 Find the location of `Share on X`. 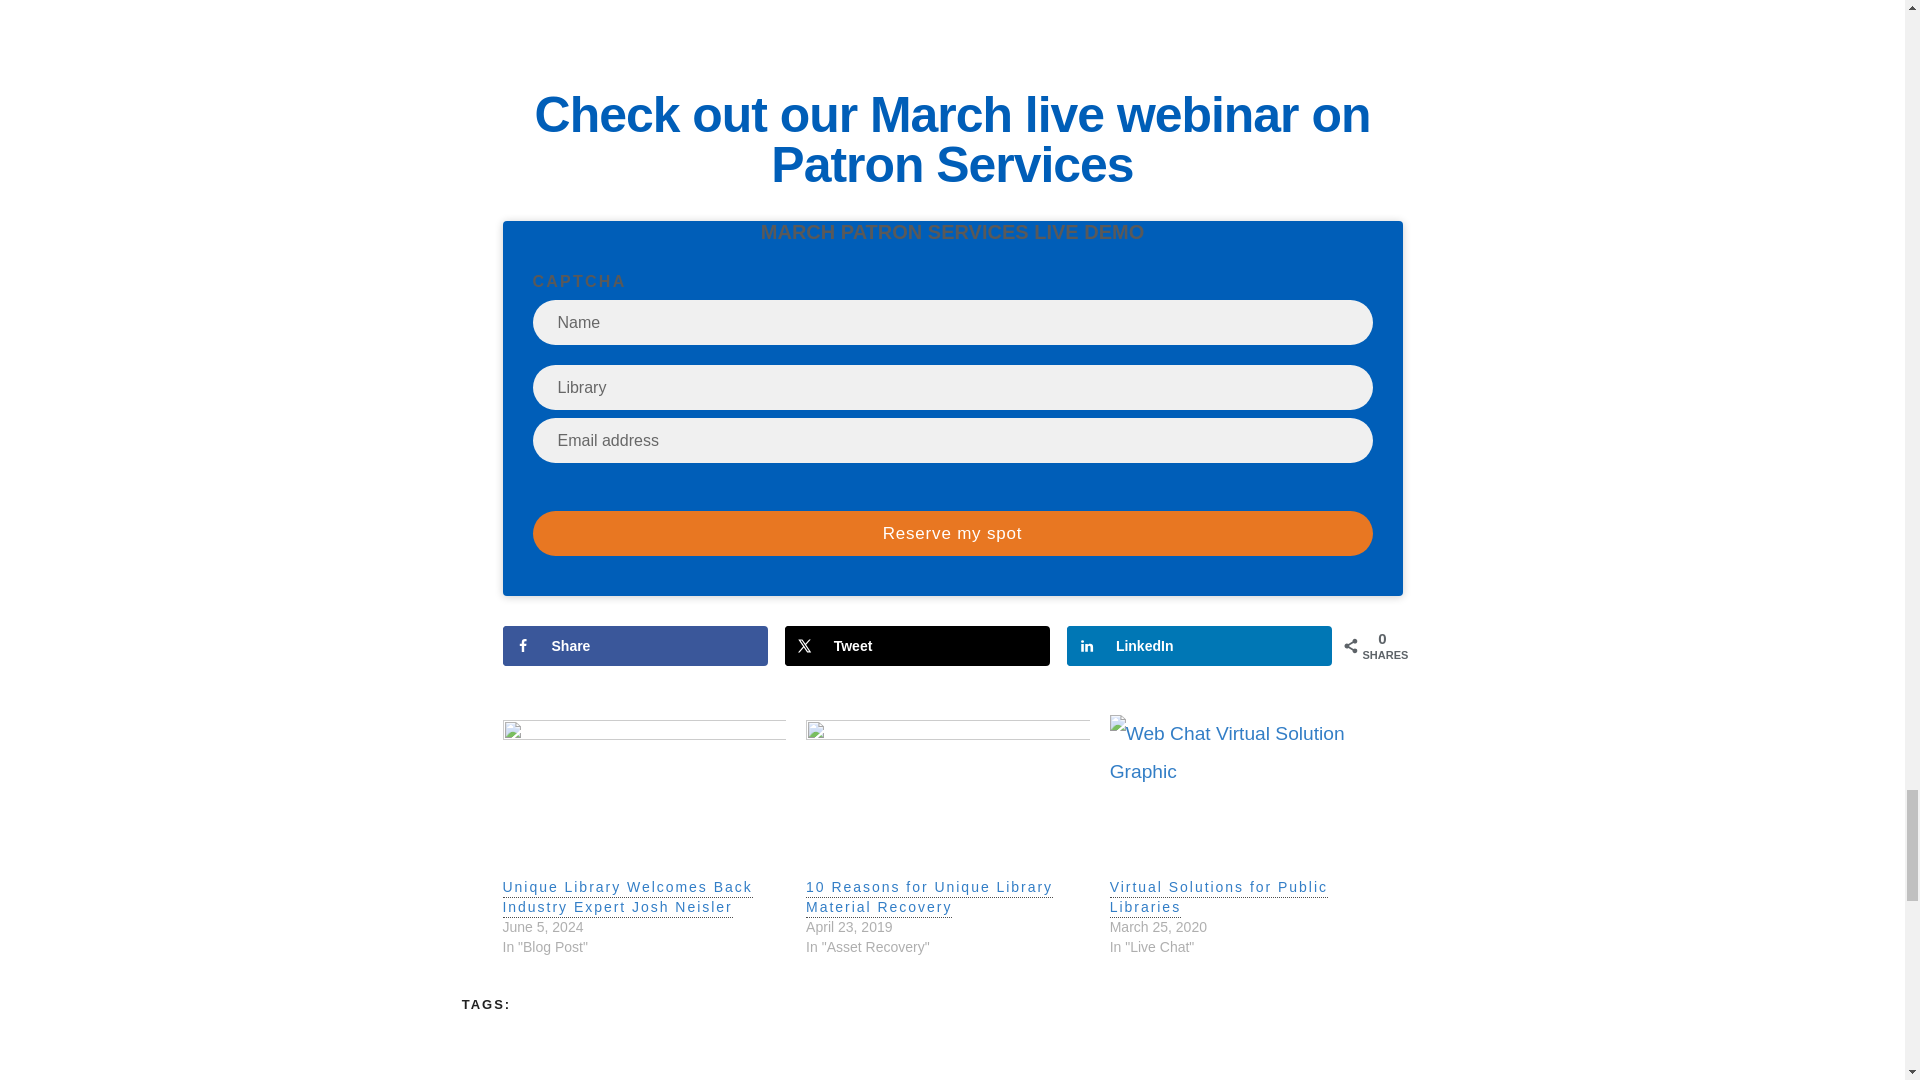

Share on X is located at coordinates (918, 646).